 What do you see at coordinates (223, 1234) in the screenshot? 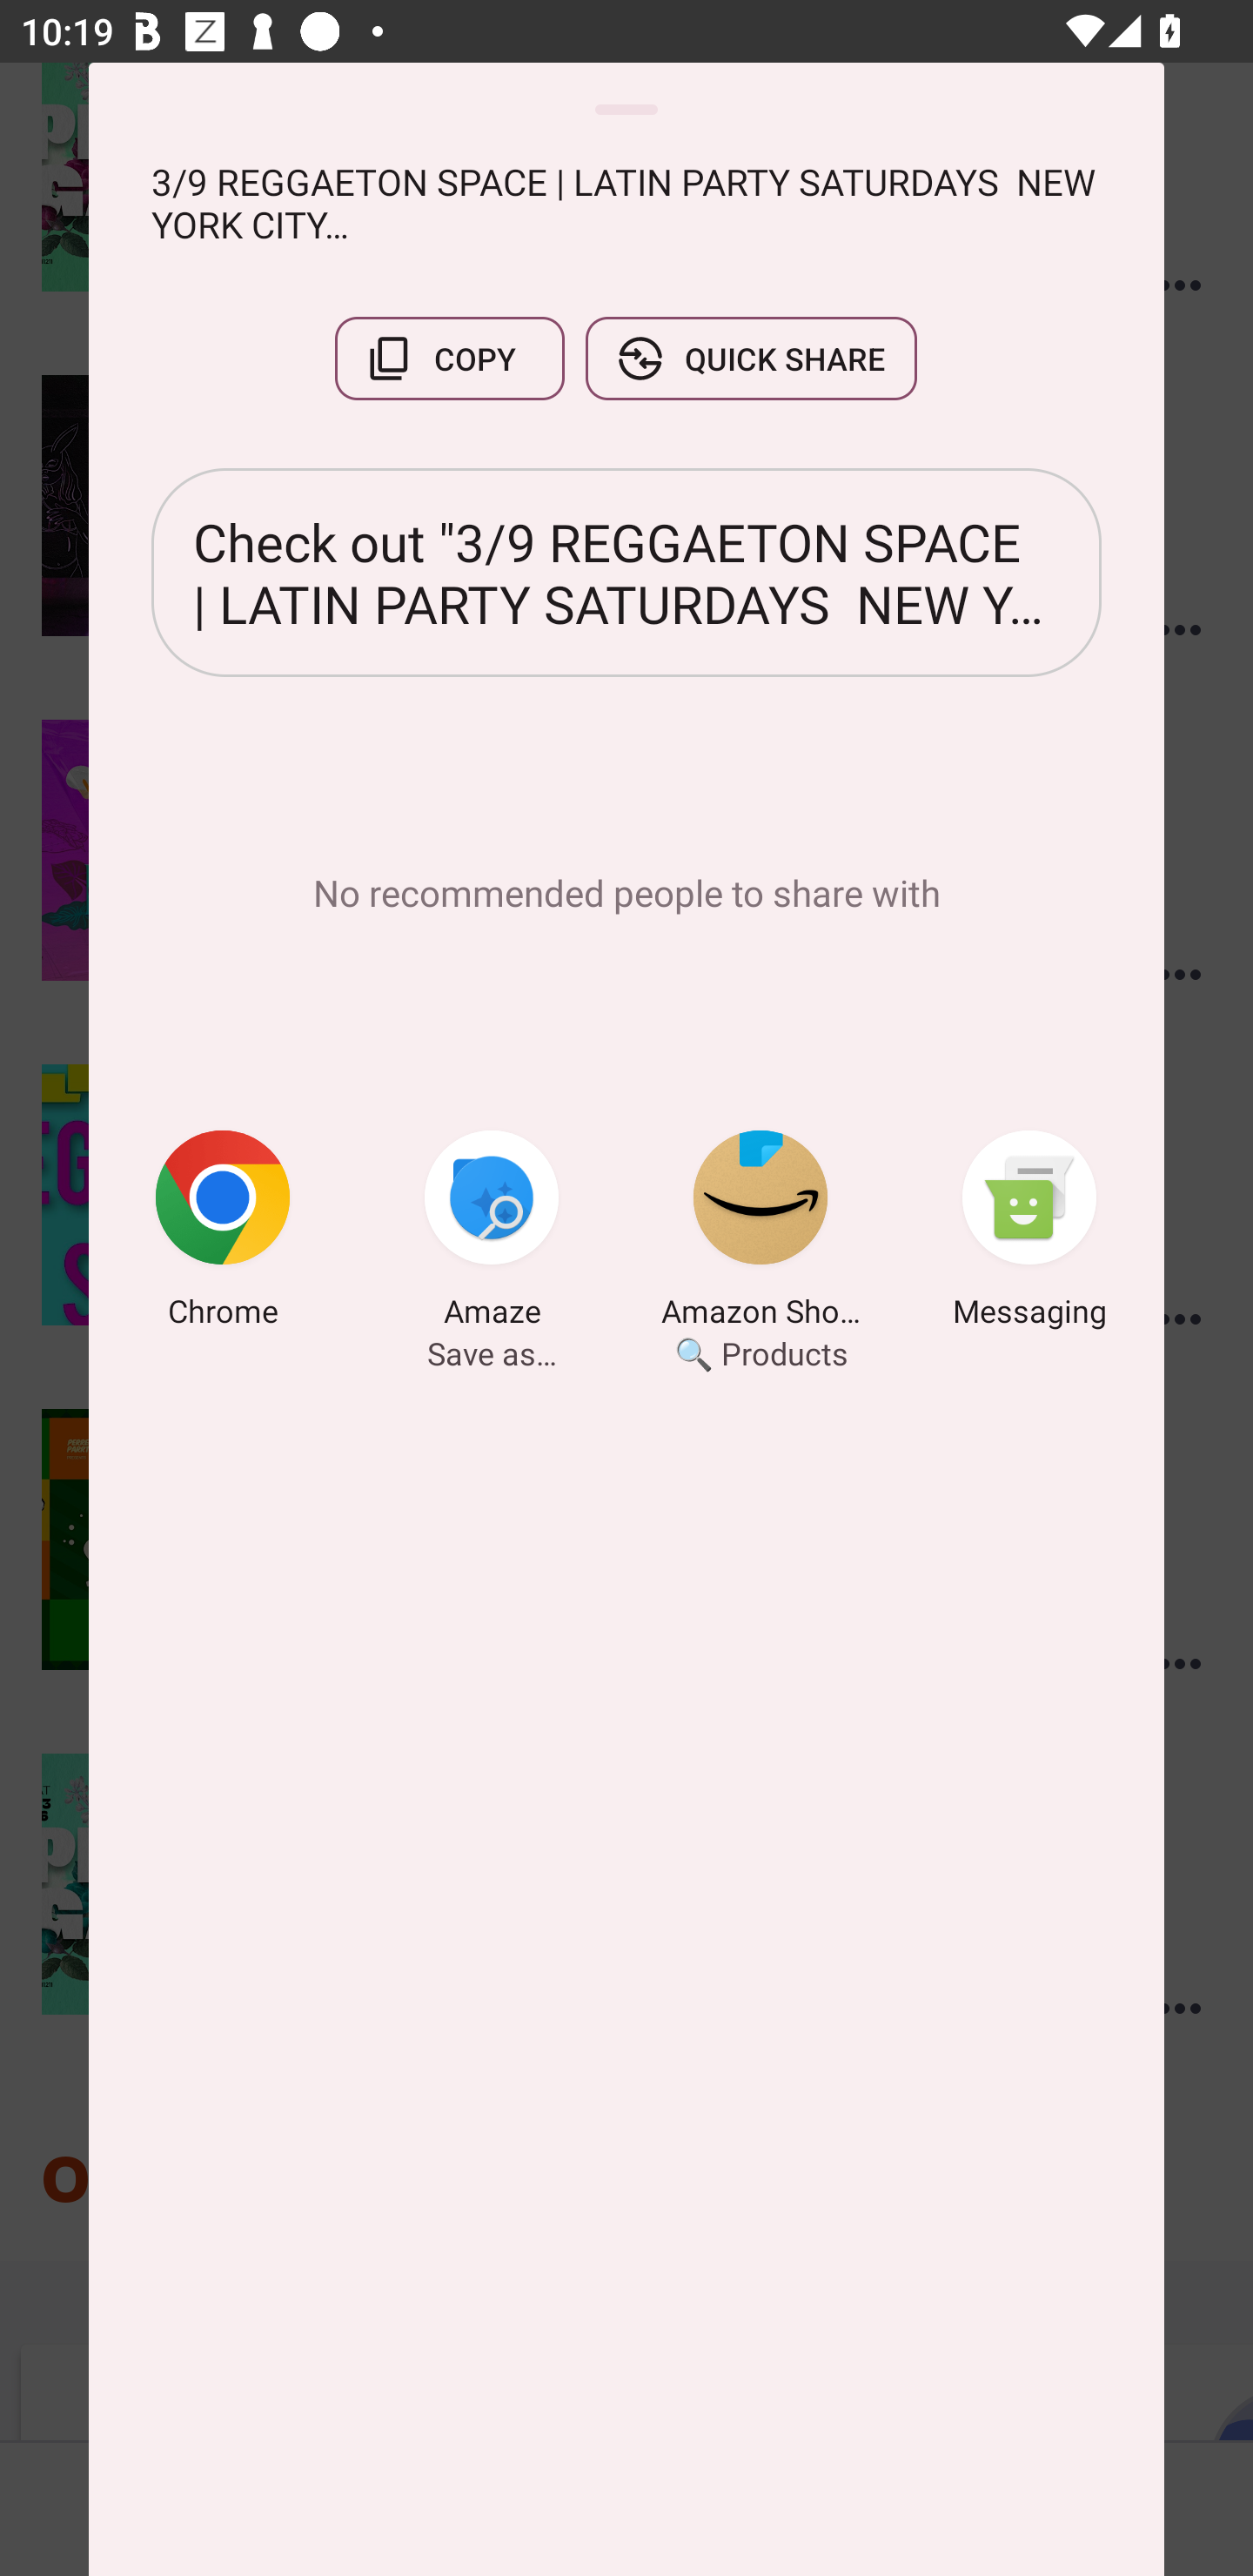
I see `Chrome` at bounding box center [223, 1234].